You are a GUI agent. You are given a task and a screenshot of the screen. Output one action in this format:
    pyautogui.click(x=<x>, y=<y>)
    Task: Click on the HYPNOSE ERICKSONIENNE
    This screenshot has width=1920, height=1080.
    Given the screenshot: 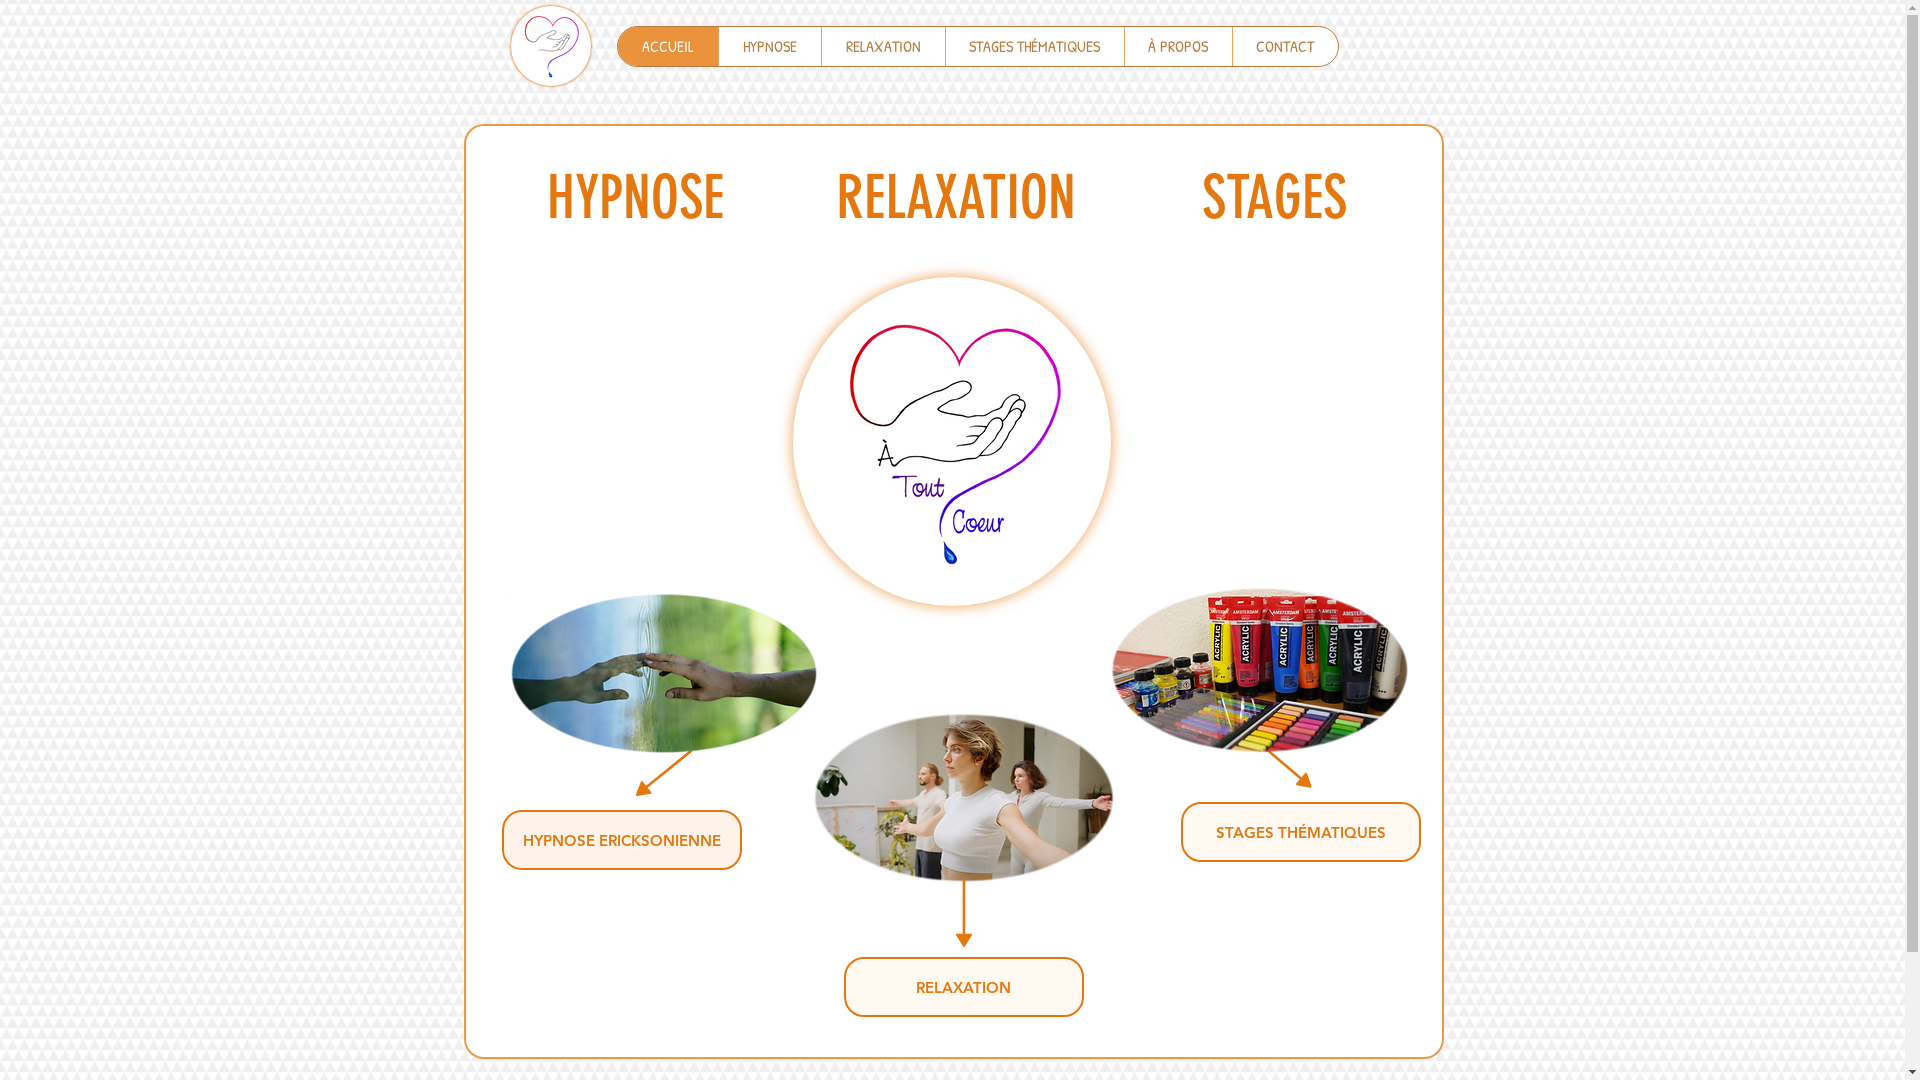 What is the action you would take?
    pyautogui.click(x=622, y=840)
    